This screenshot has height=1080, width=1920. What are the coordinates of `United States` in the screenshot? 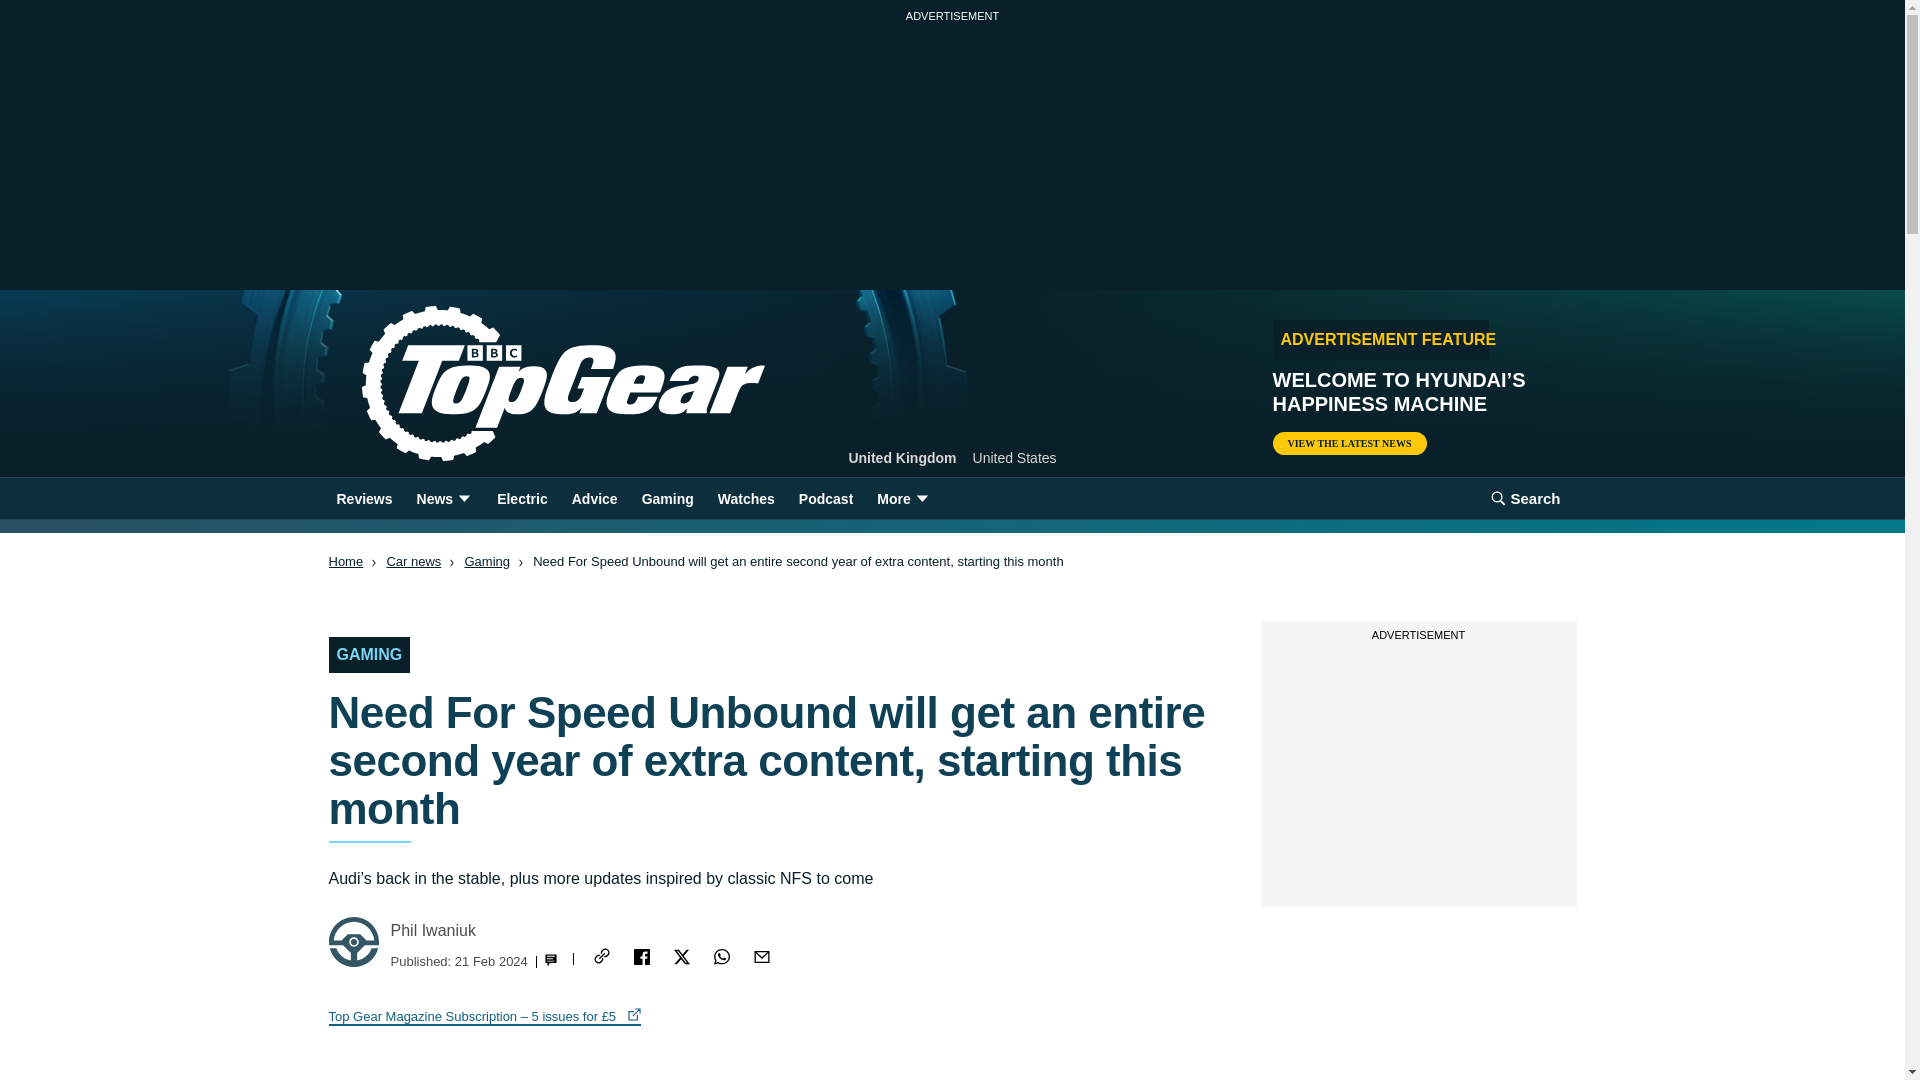 It's located at (1015, 458).